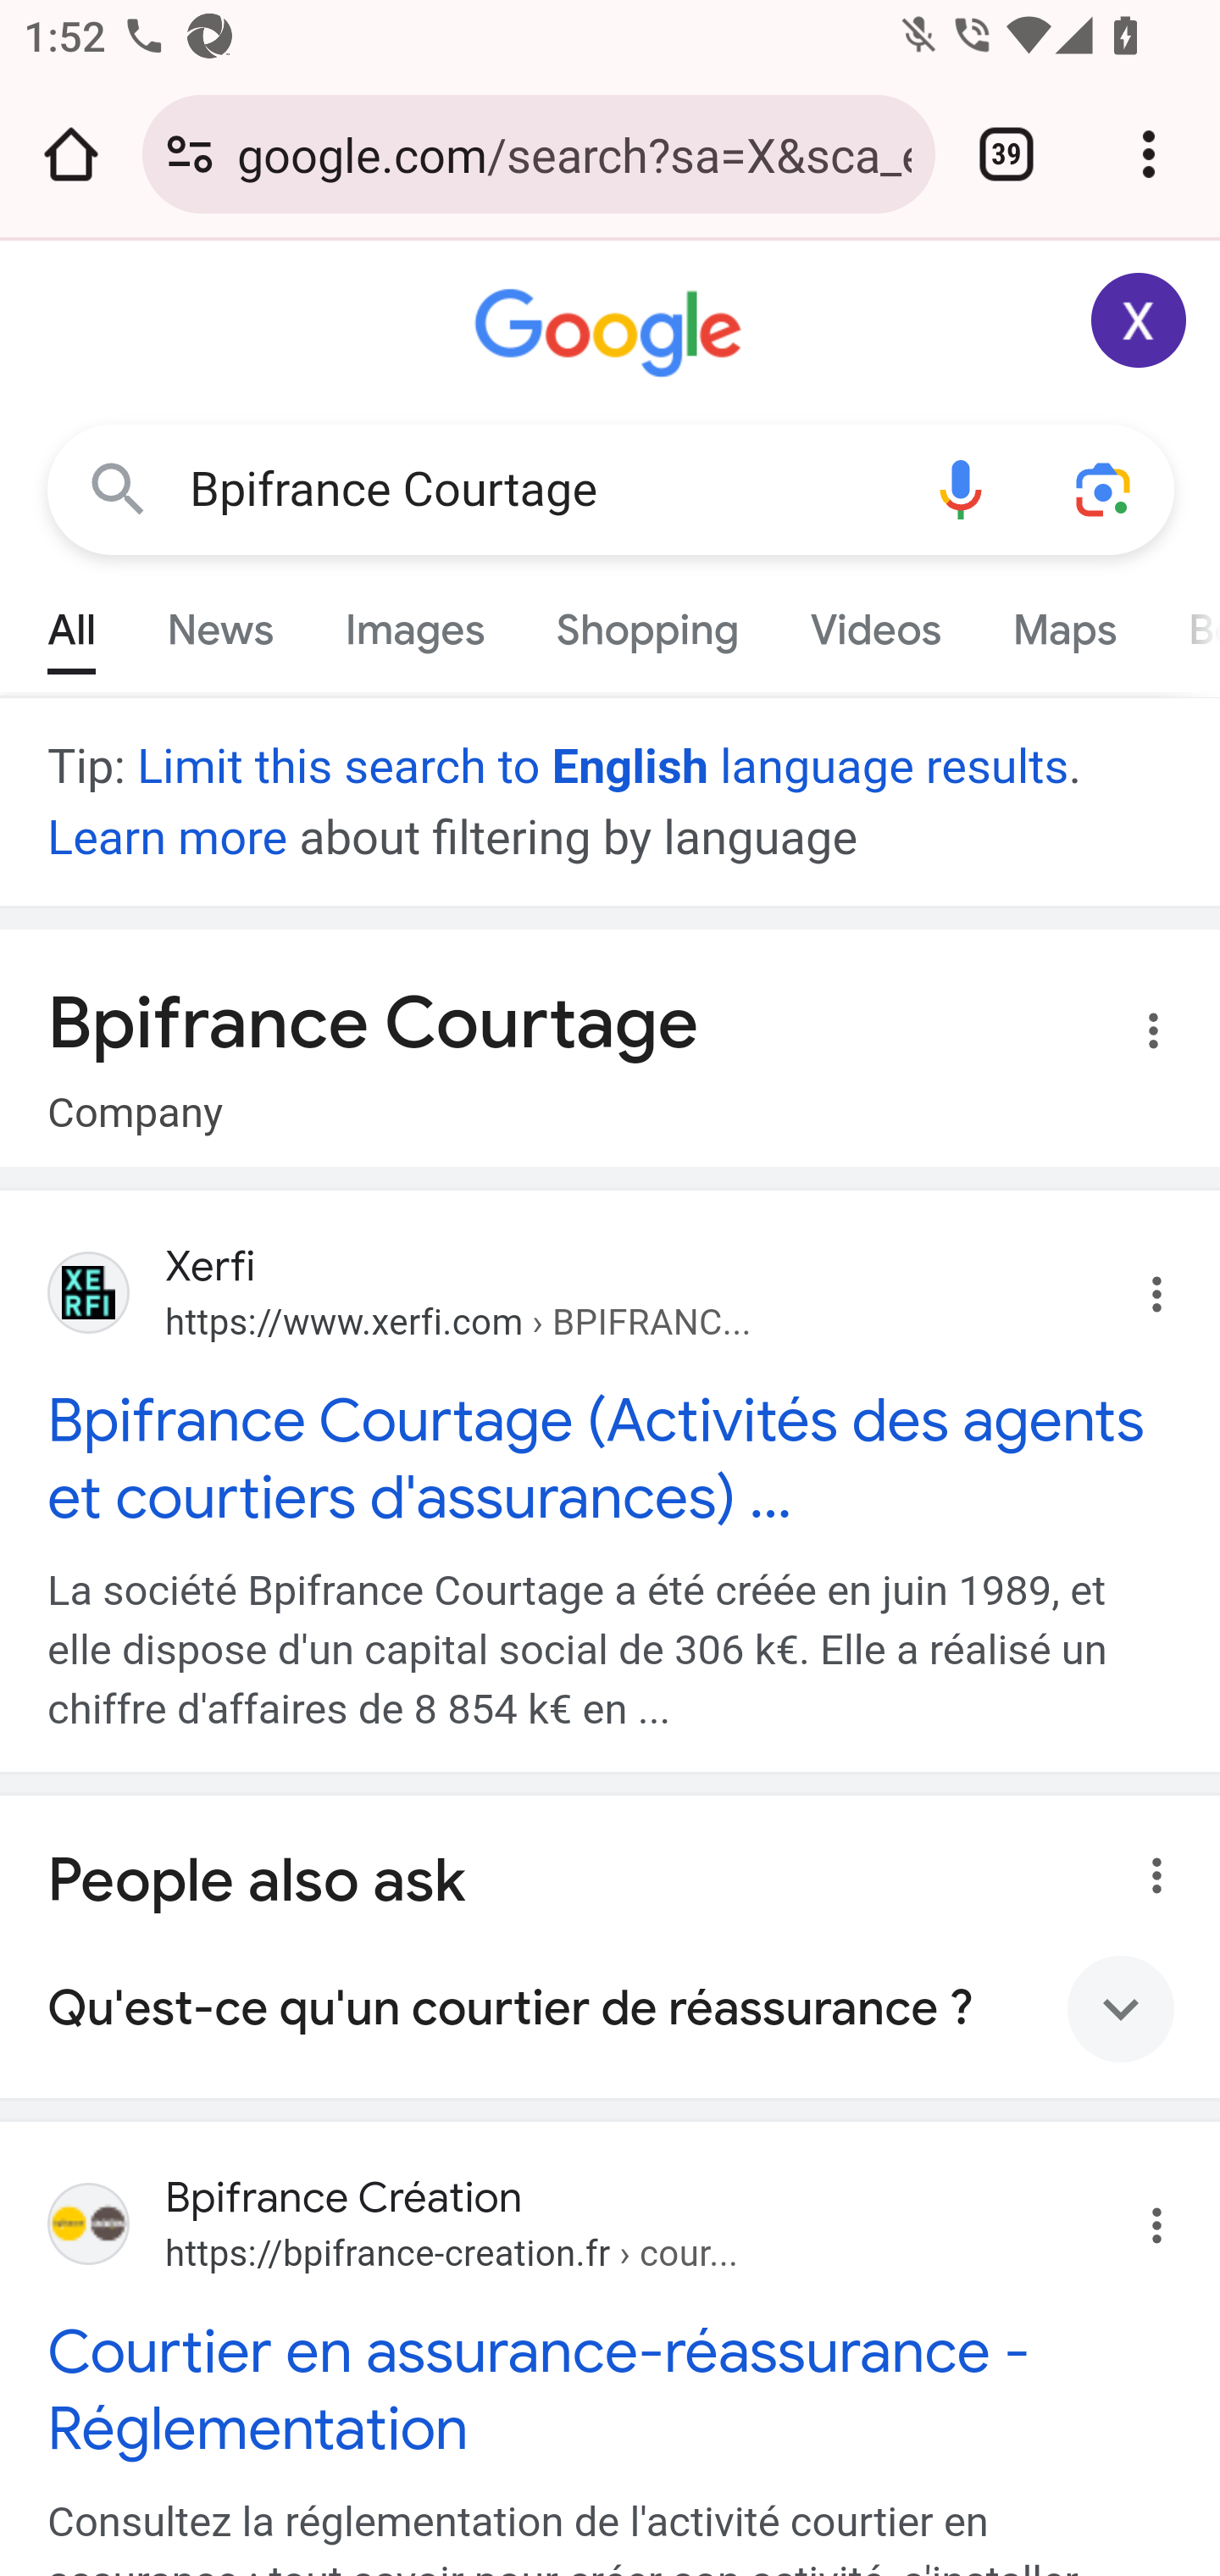 The image size is (1220, 2576). Describe the element at coordinates (119, 488) in the screenshot. I see `Google Search` at that location.